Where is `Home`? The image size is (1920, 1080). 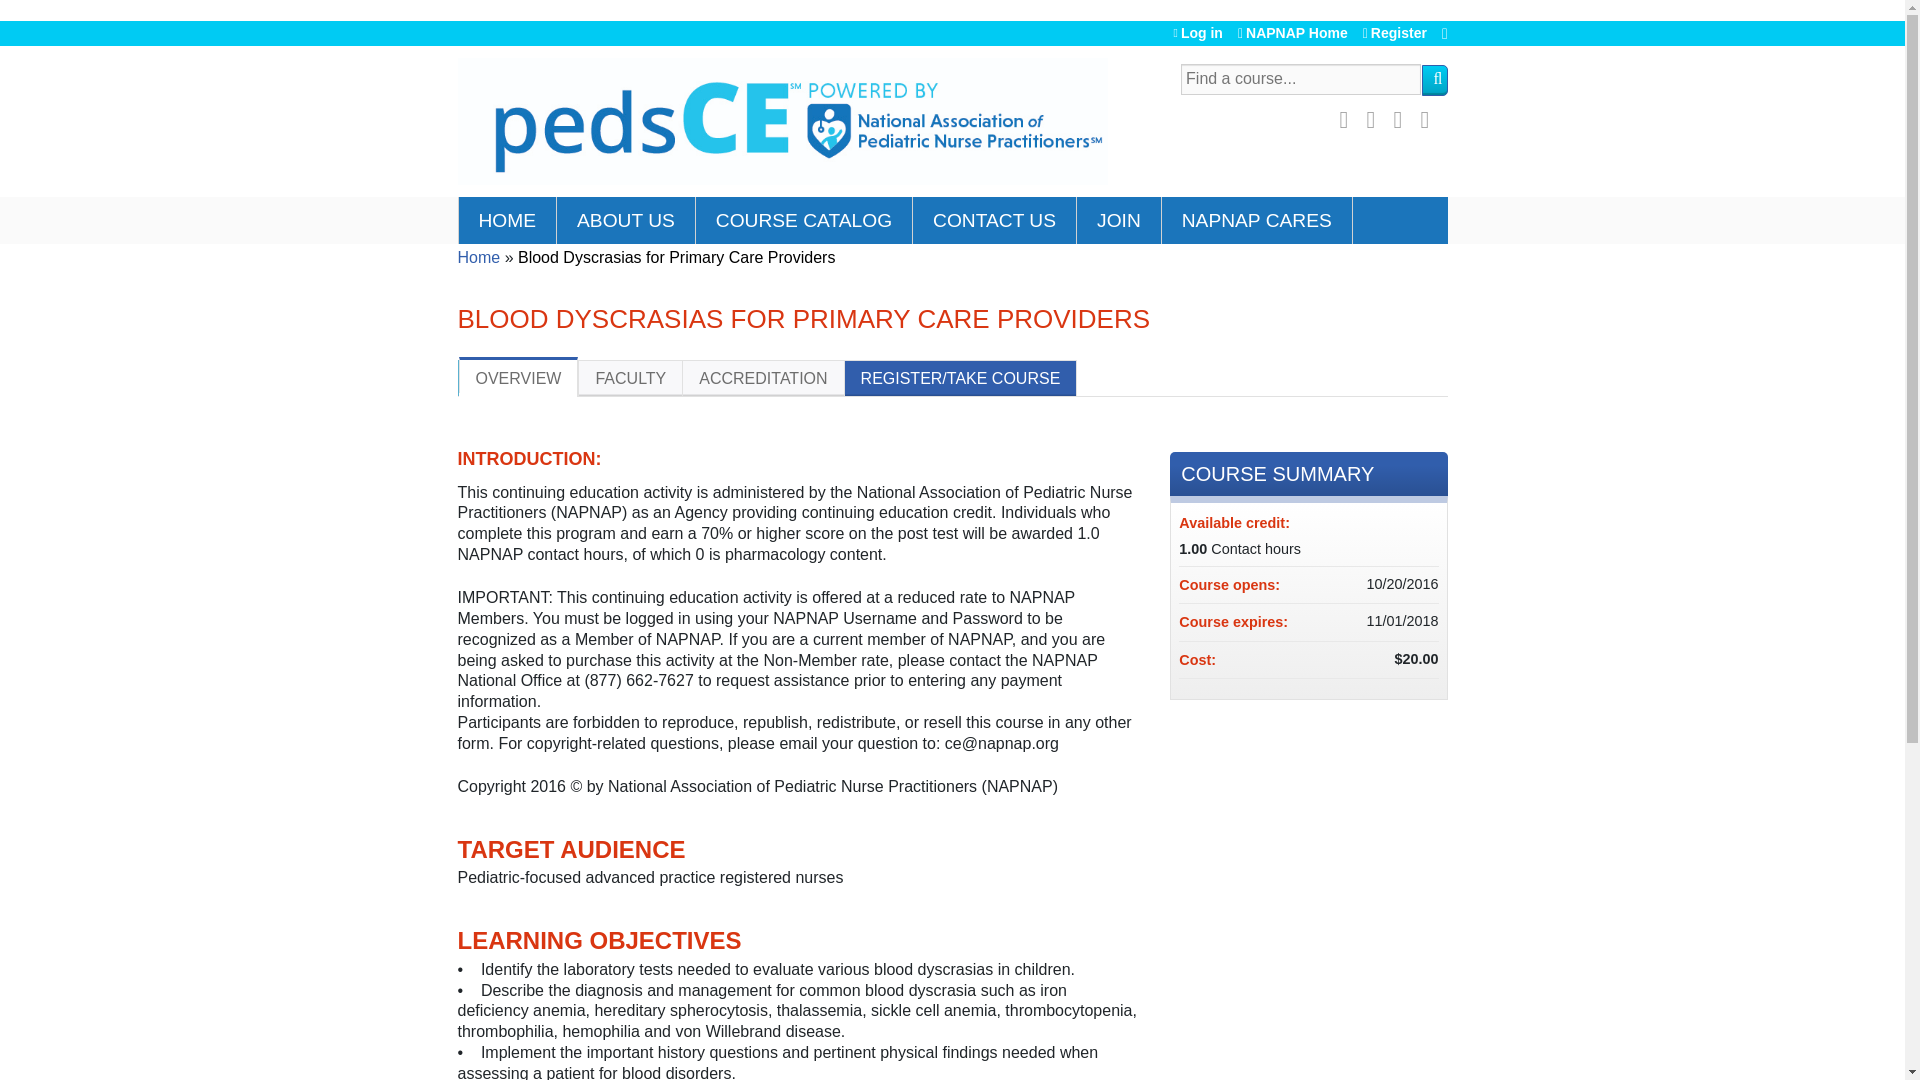 Home is located at coordinates (782, 122).